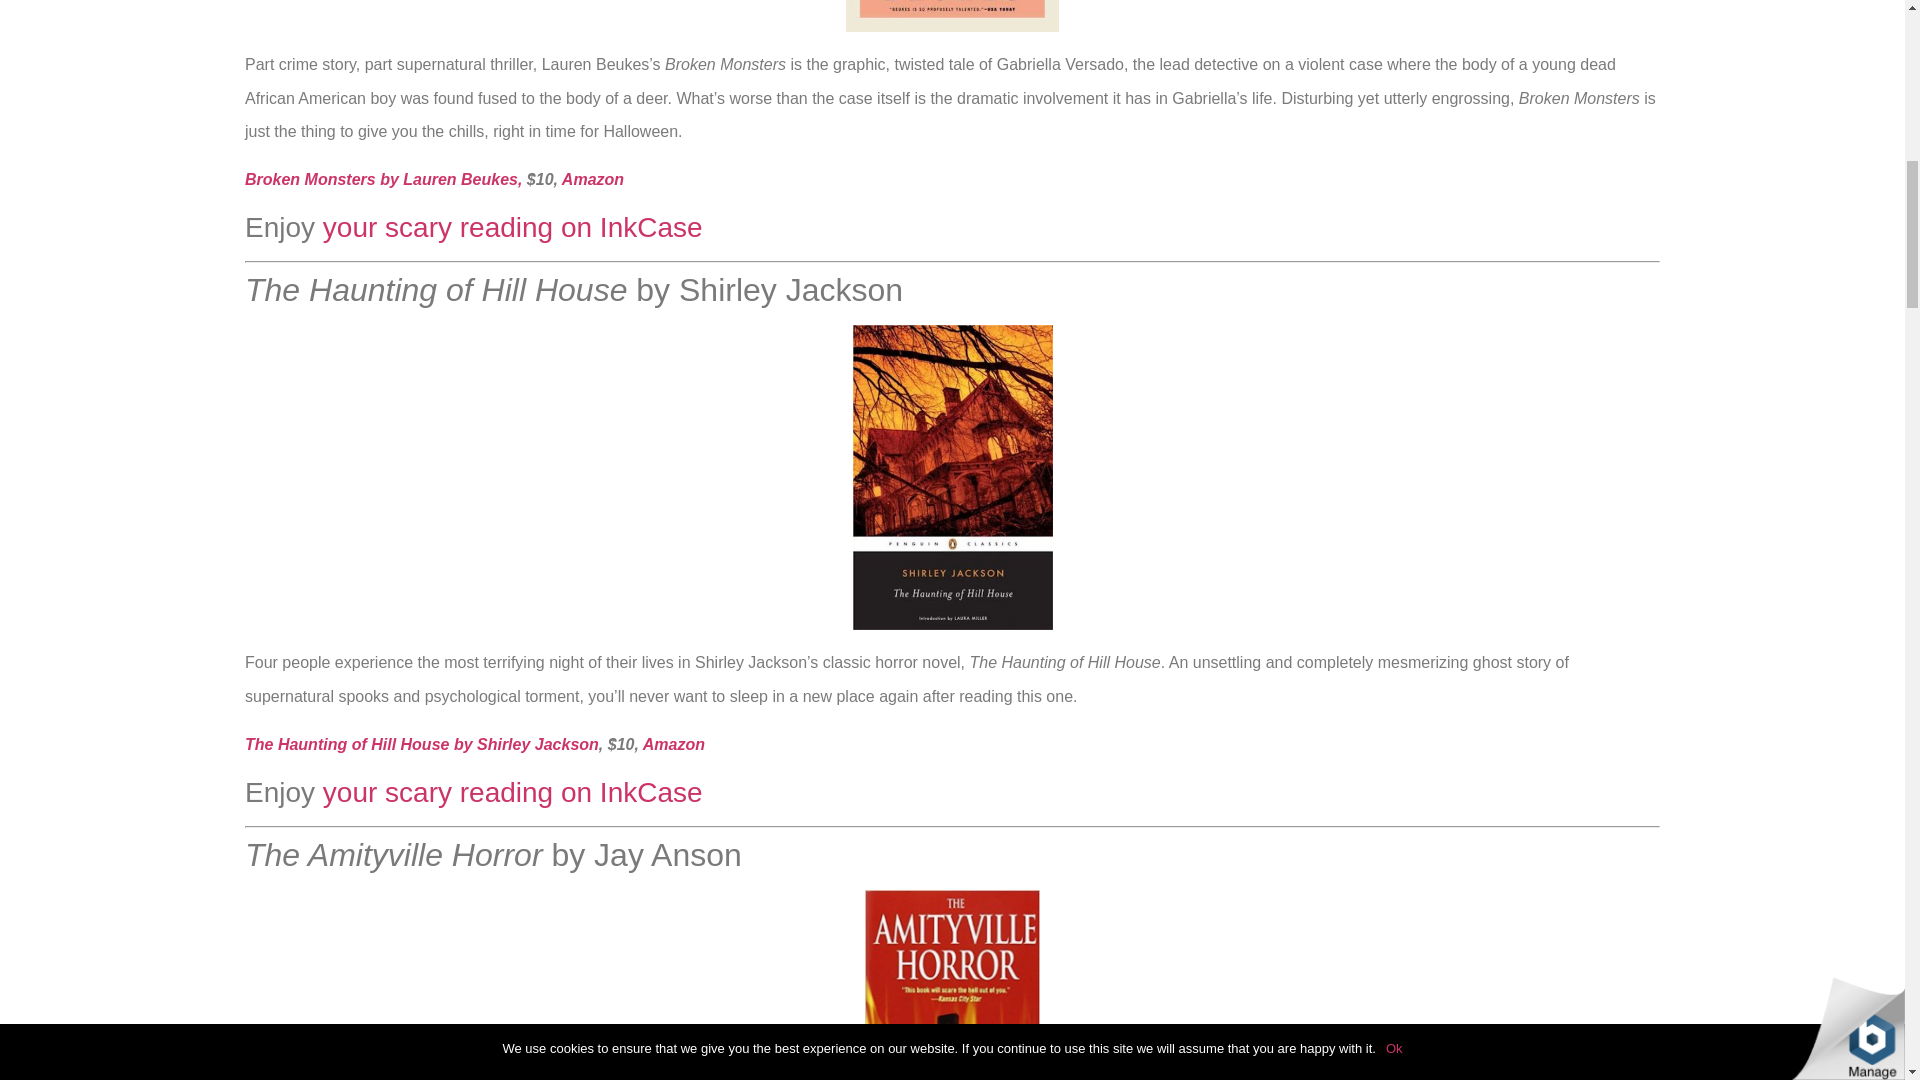  I want to click on The Haunting of Hill House by Shirley Jackson, so click(422, 744).